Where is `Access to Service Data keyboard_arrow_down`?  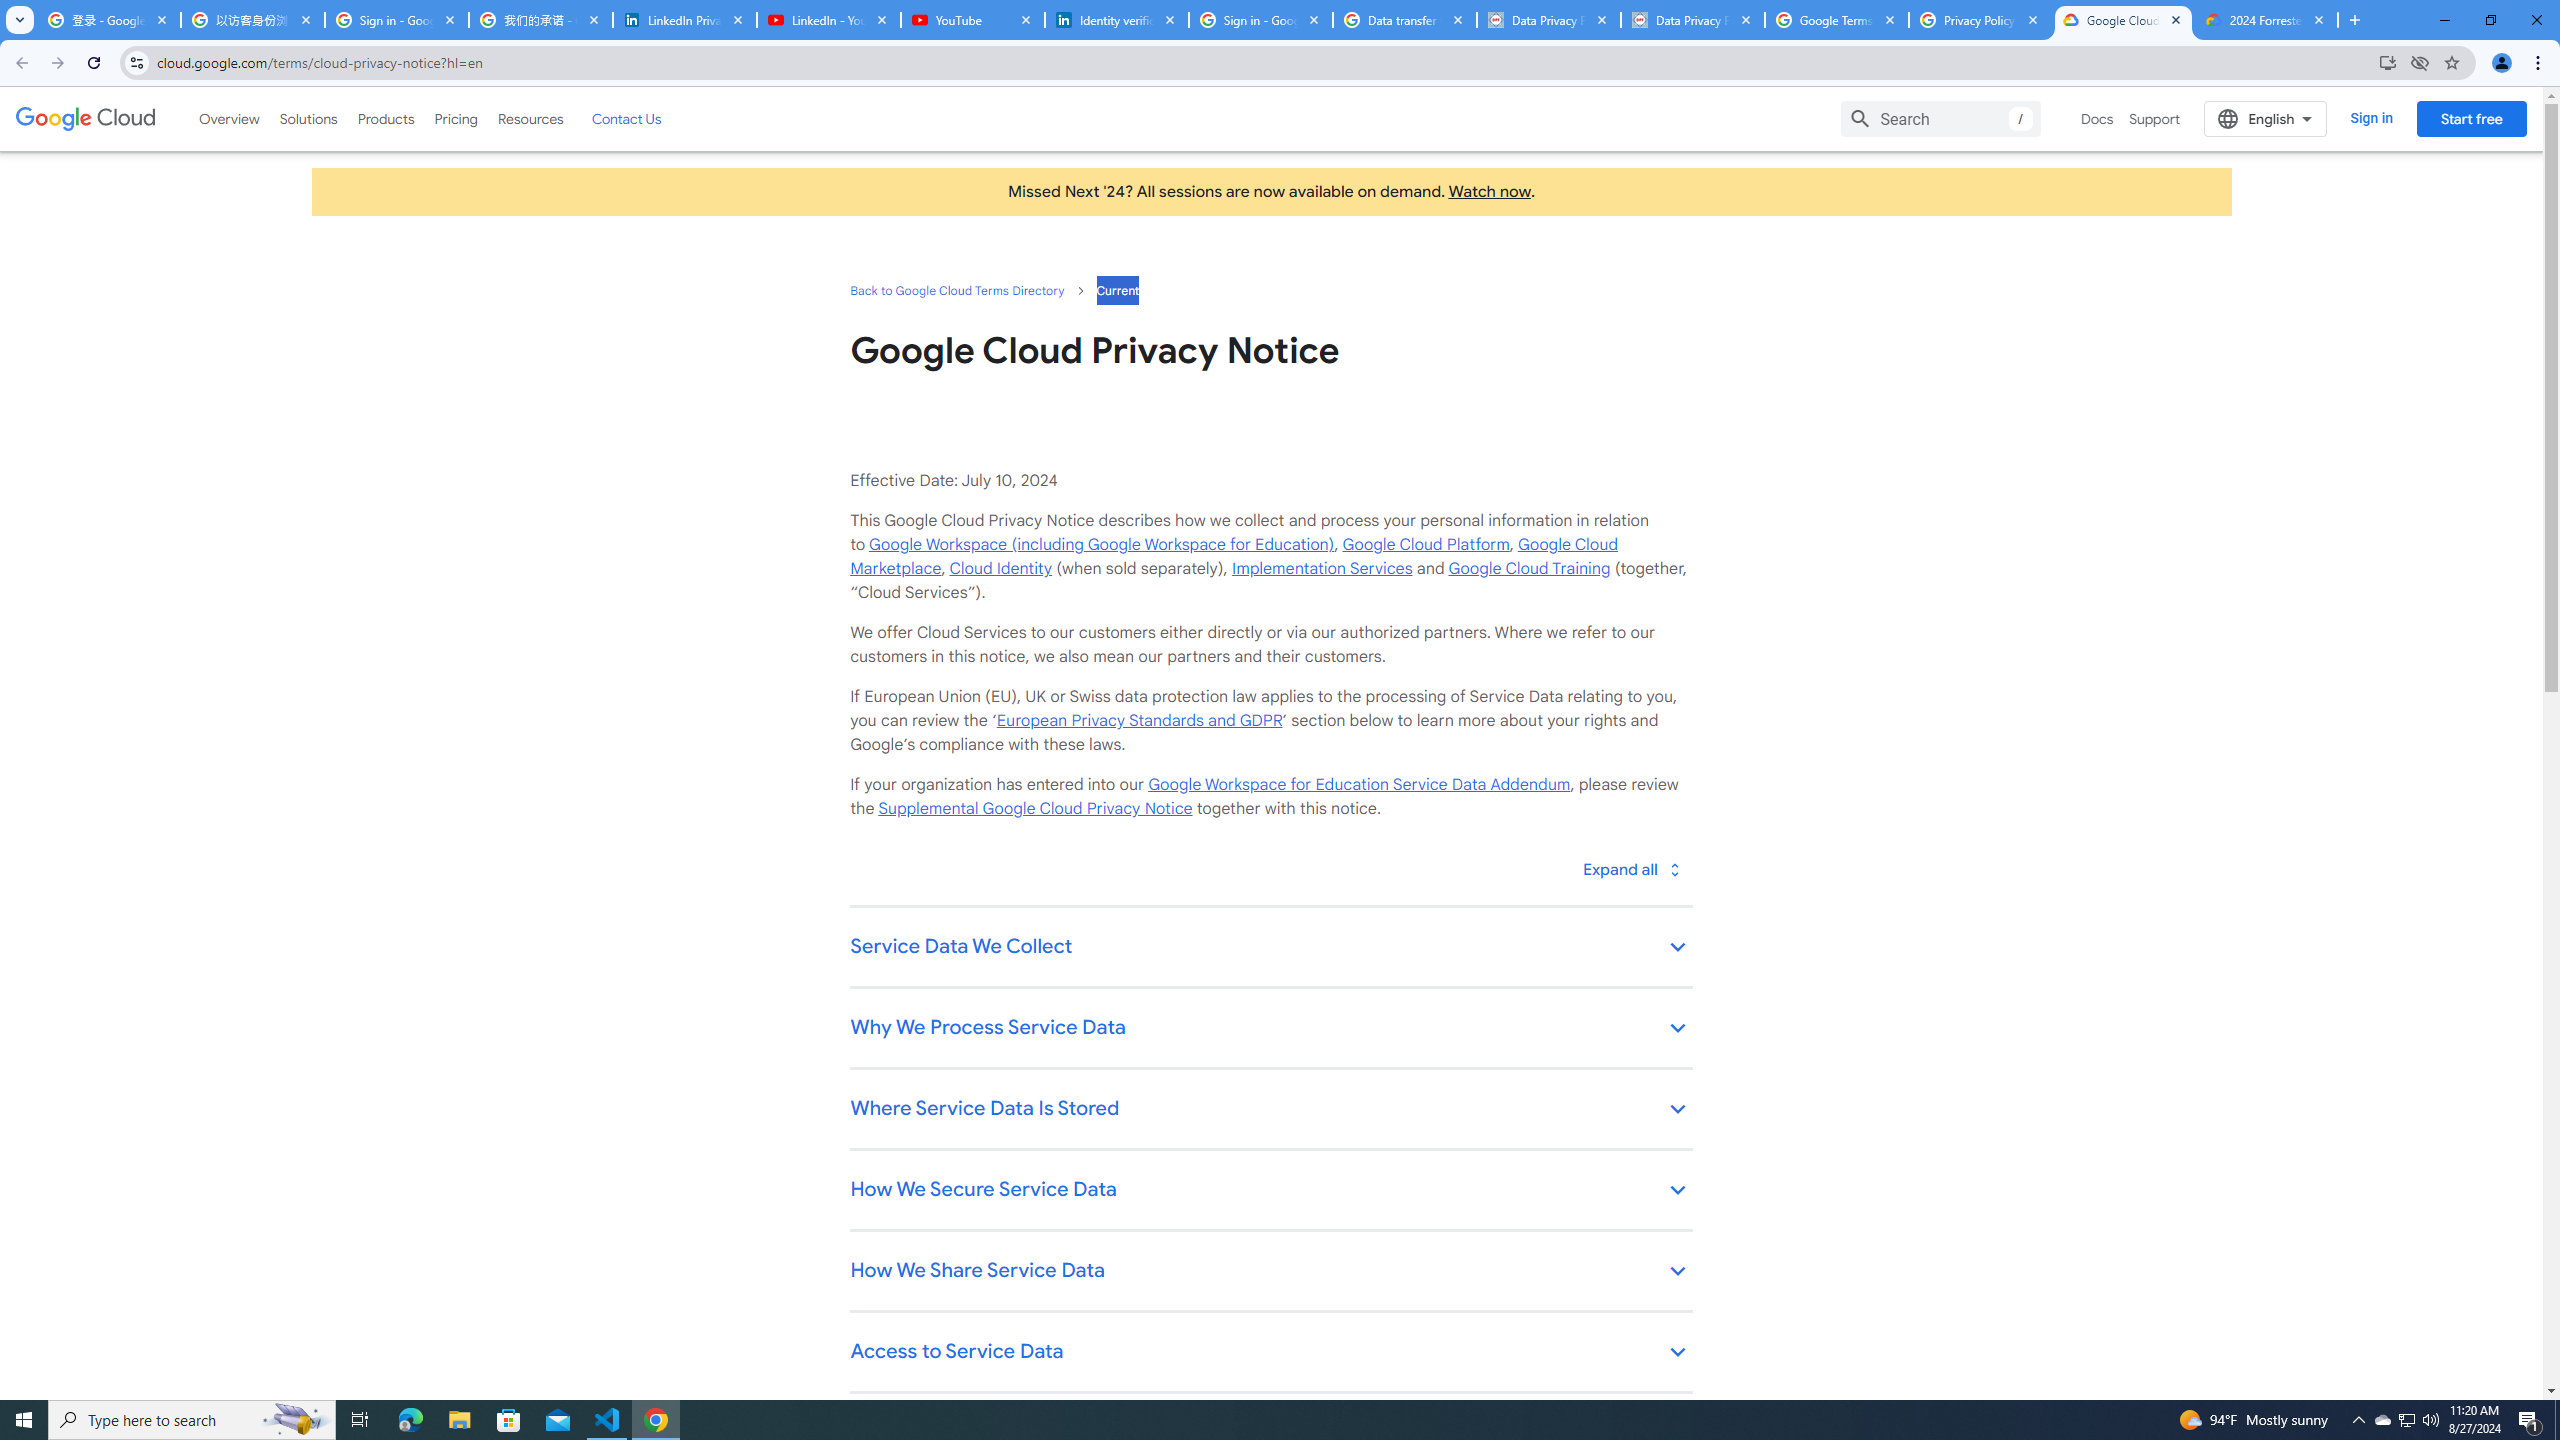
Access to Service Data keyboard_arrow_down is located at coordinates (1270, 1353).